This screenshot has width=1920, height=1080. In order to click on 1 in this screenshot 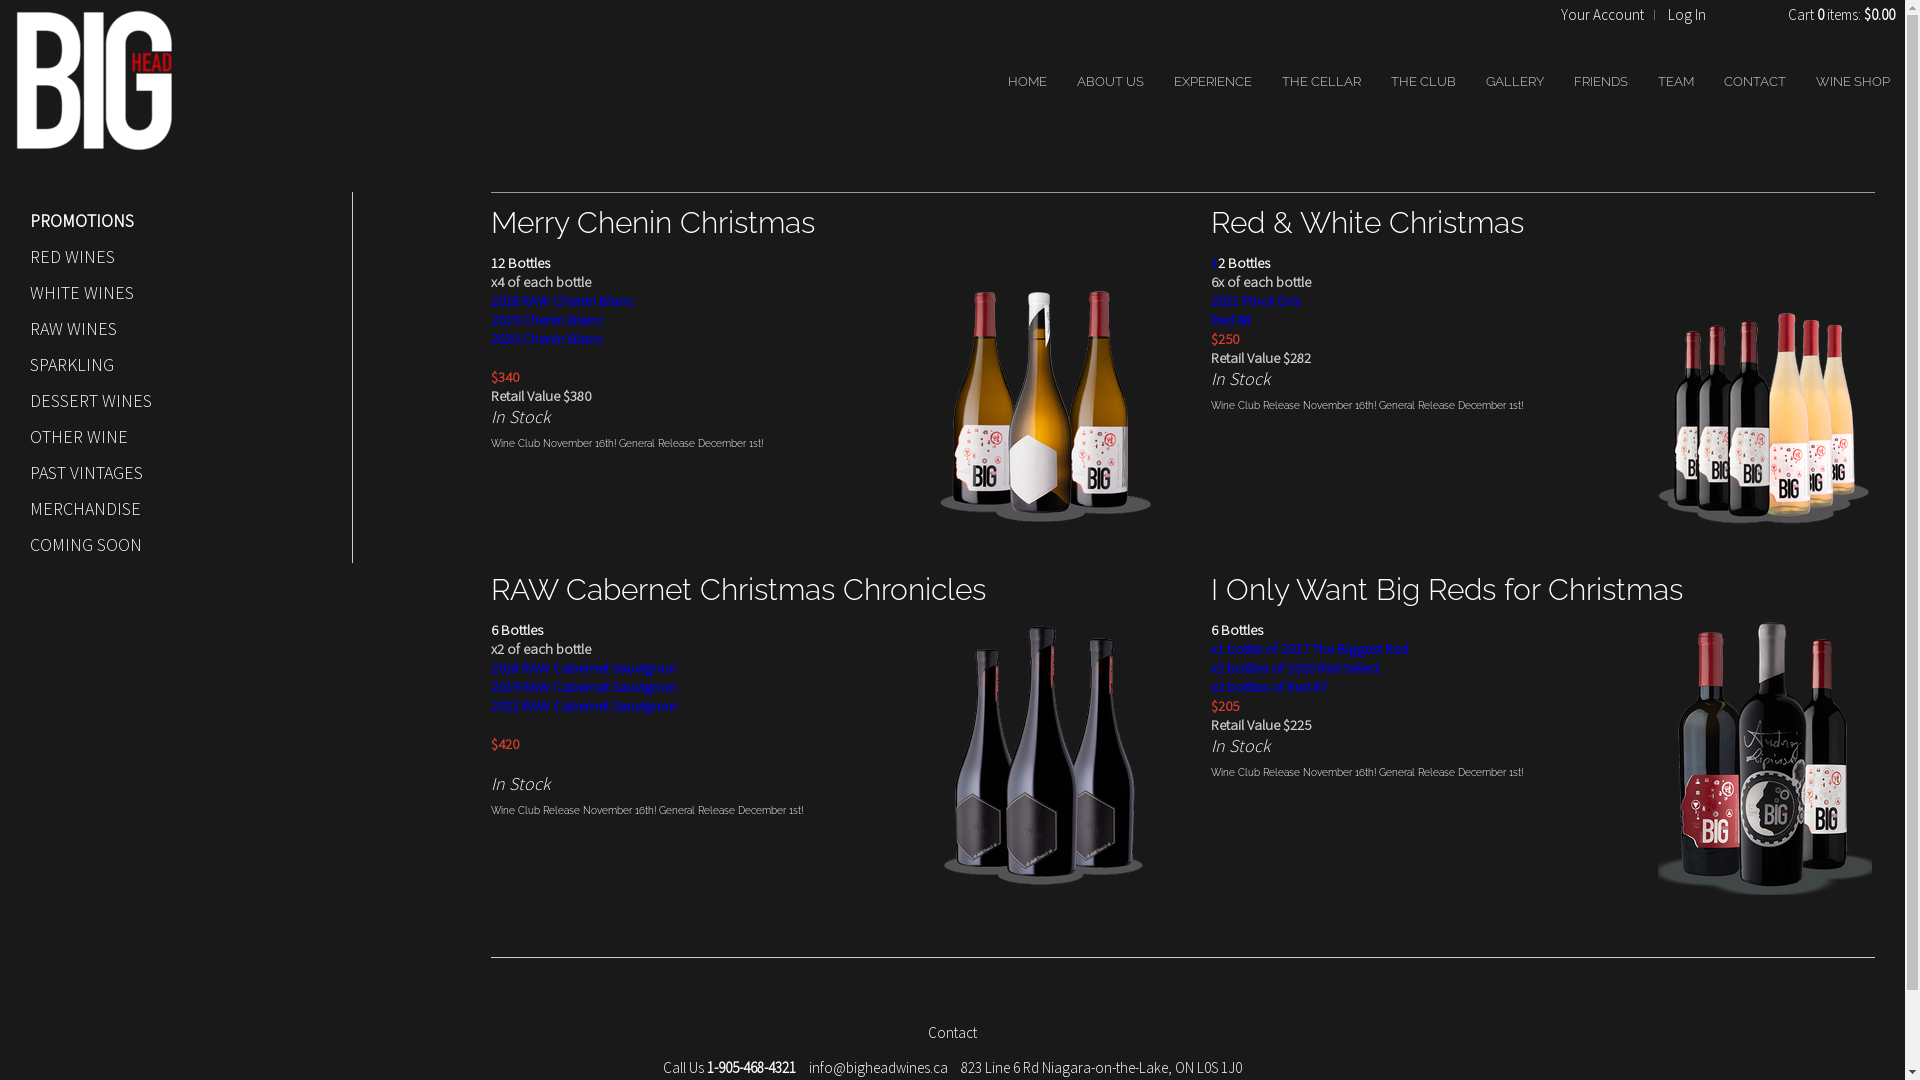, I will do `click(1214, 262)`.